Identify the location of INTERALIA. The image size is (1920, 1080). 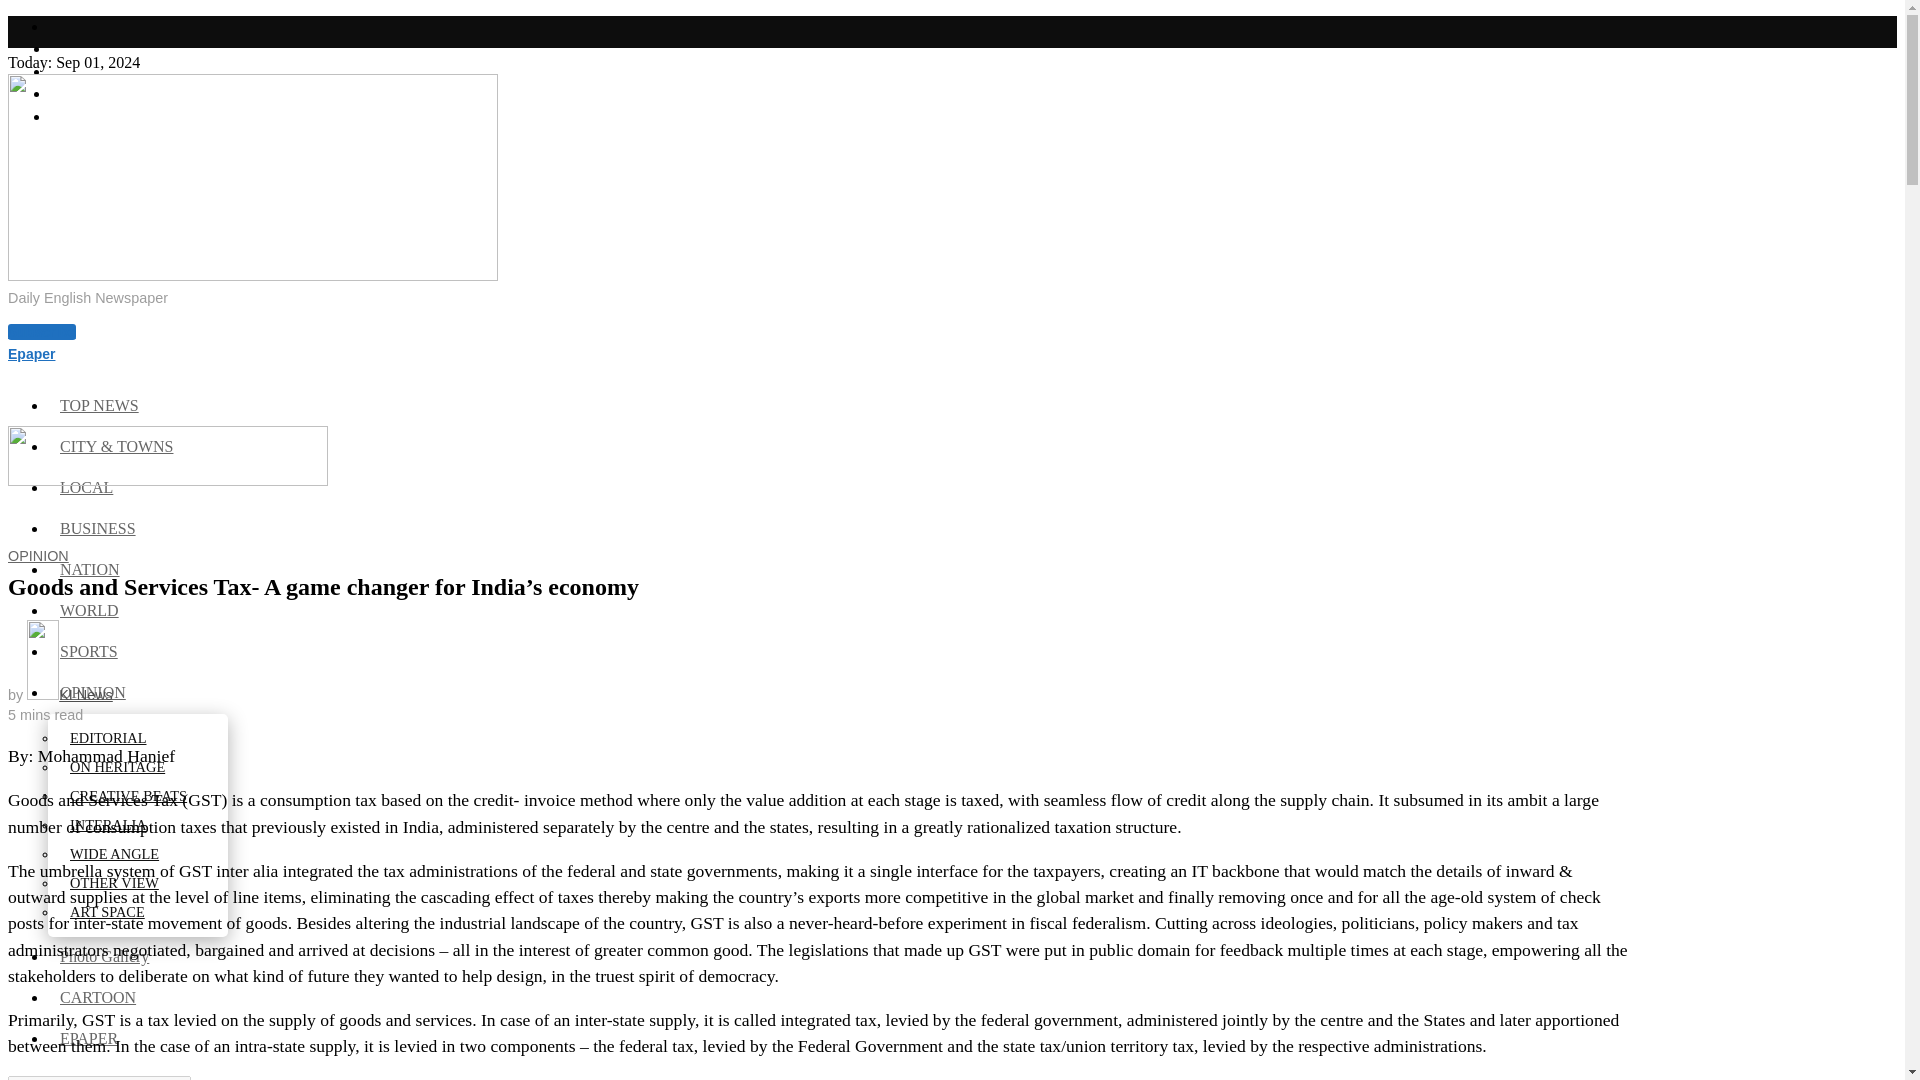
(109, 824).